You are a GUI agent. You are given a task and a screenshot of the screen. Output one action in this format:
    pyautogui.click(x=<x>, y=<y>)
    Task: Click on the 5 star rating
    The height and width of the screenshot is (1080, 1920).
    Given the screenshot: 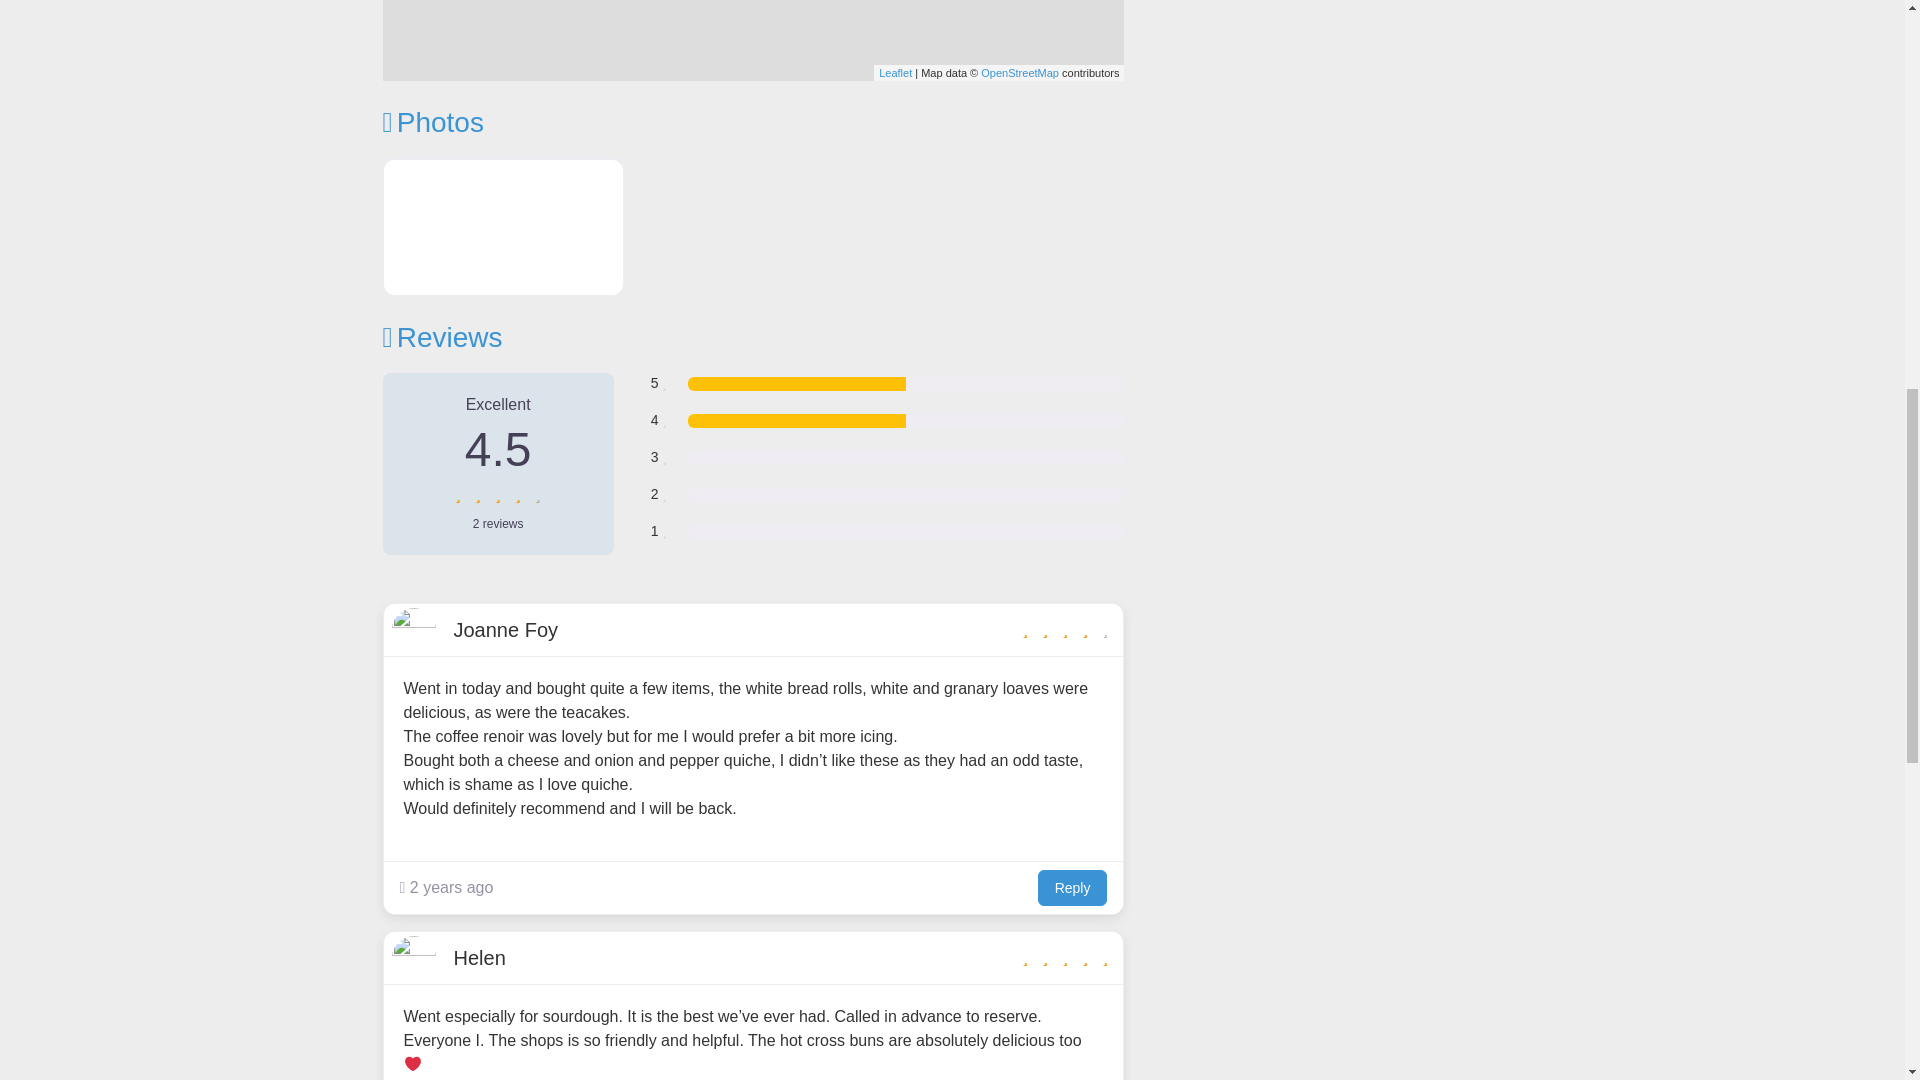 What is the action you would take?
    pyautogui.click(x=1065, y=958)
    